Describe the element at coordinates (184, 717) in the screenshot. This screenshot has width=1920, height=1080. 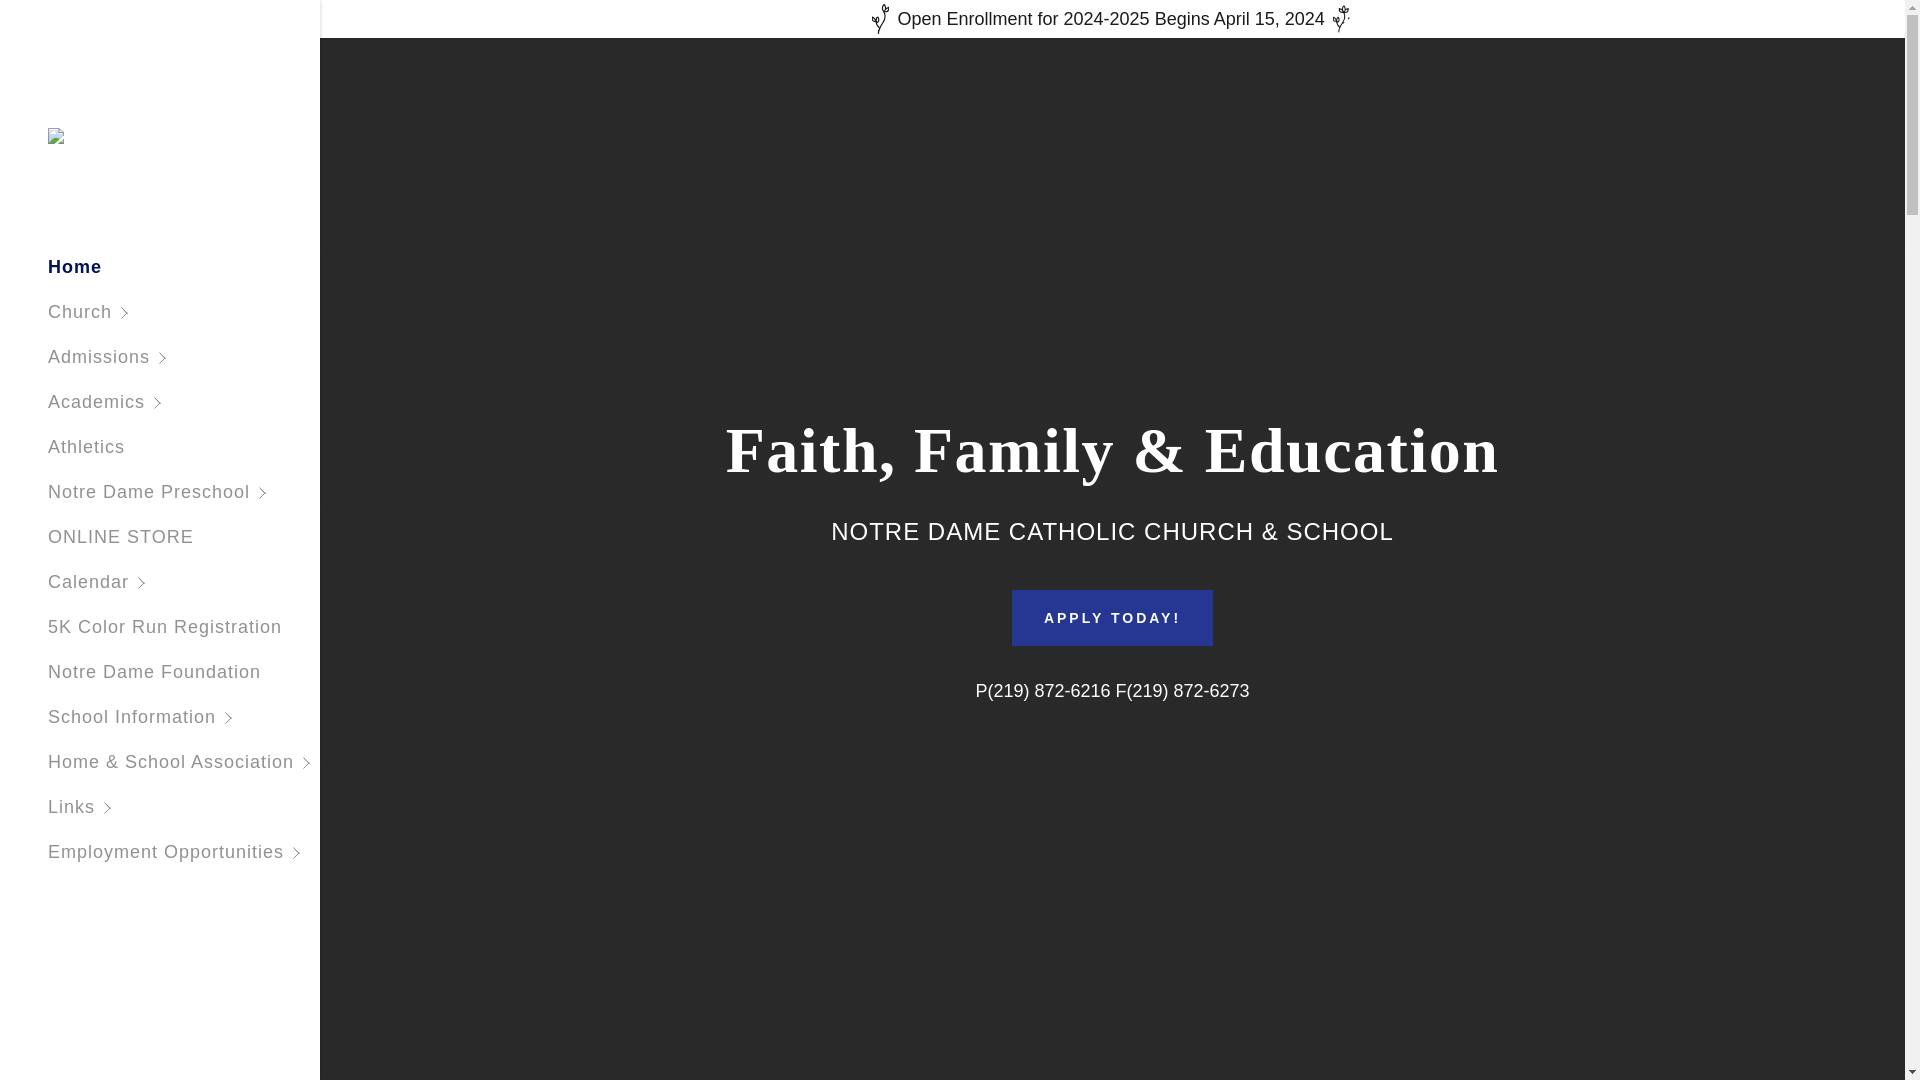
I see `School Information` at that location.